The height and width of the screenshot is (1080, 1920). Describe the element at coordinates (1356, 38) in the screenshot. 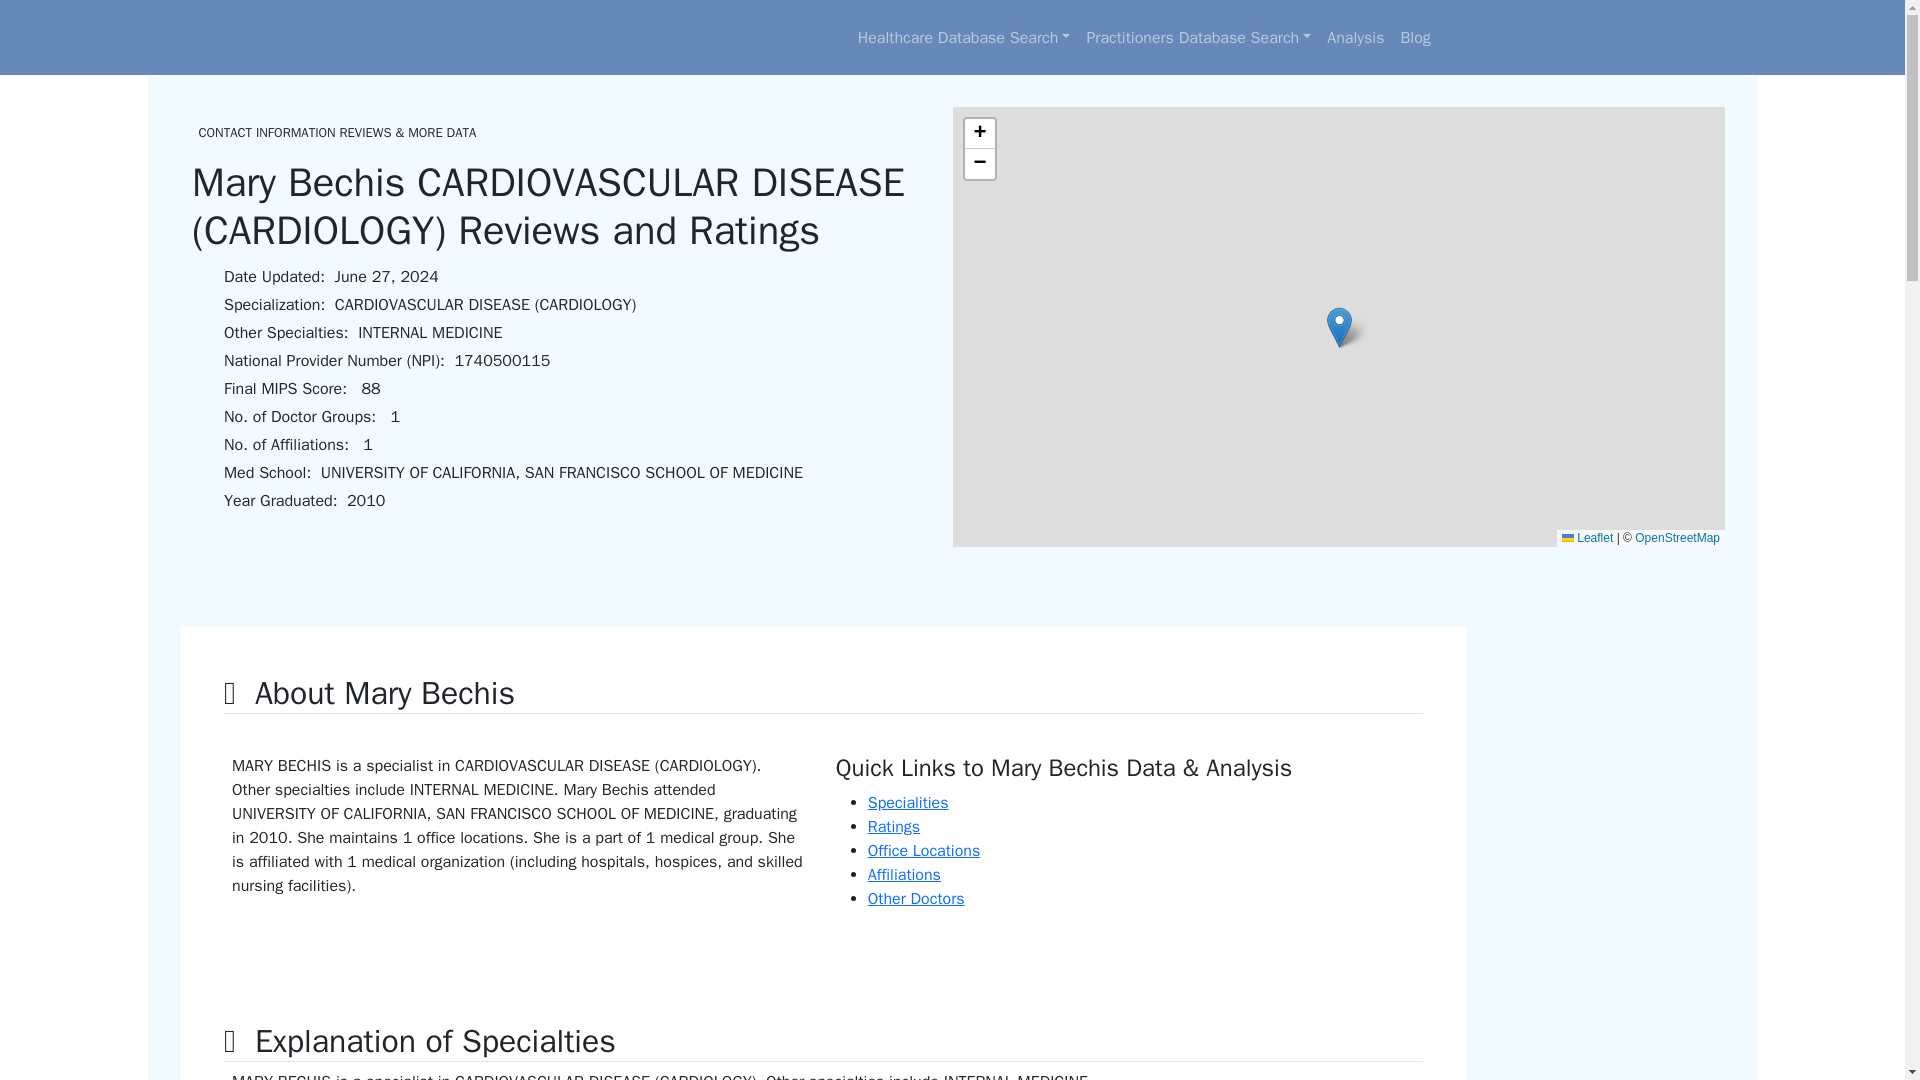

I see `Analysis` at that location.